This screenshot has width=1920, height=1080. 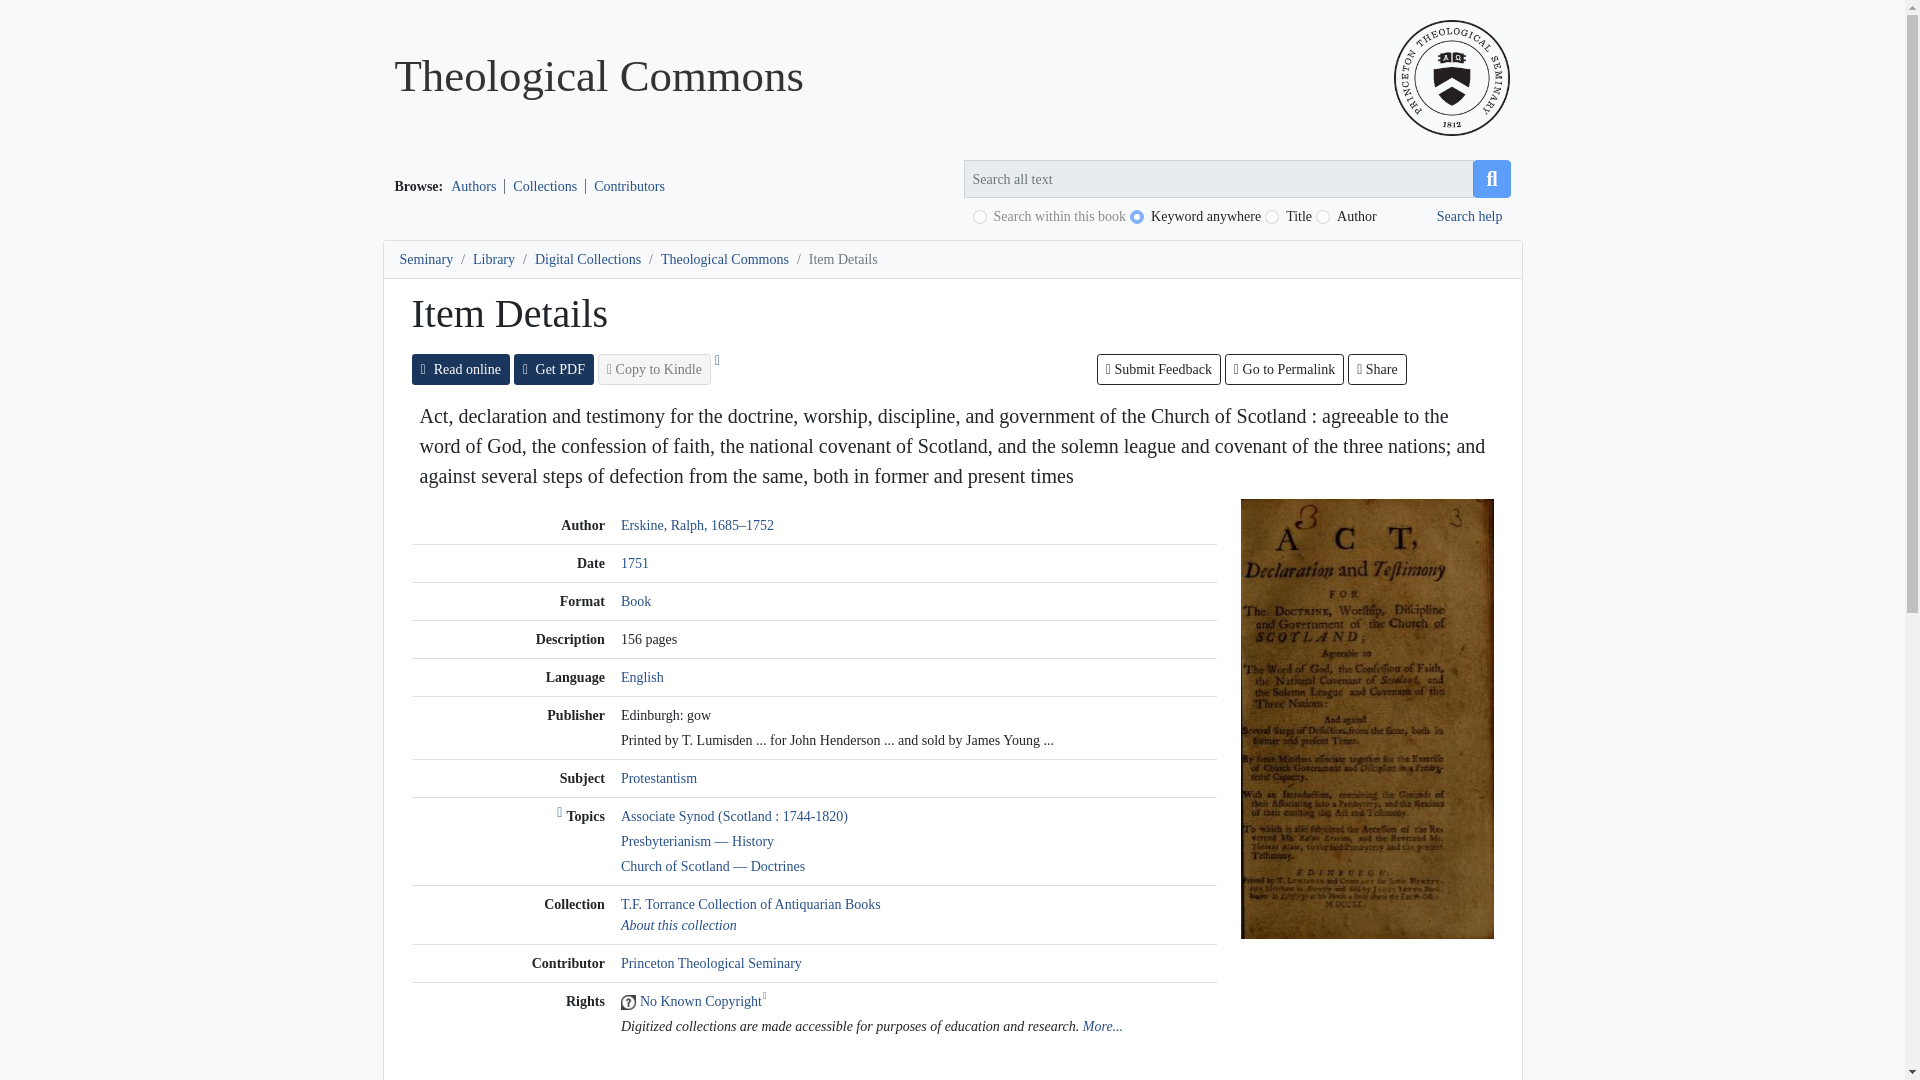 I want to click on 1751, so click(x=634, y=564).